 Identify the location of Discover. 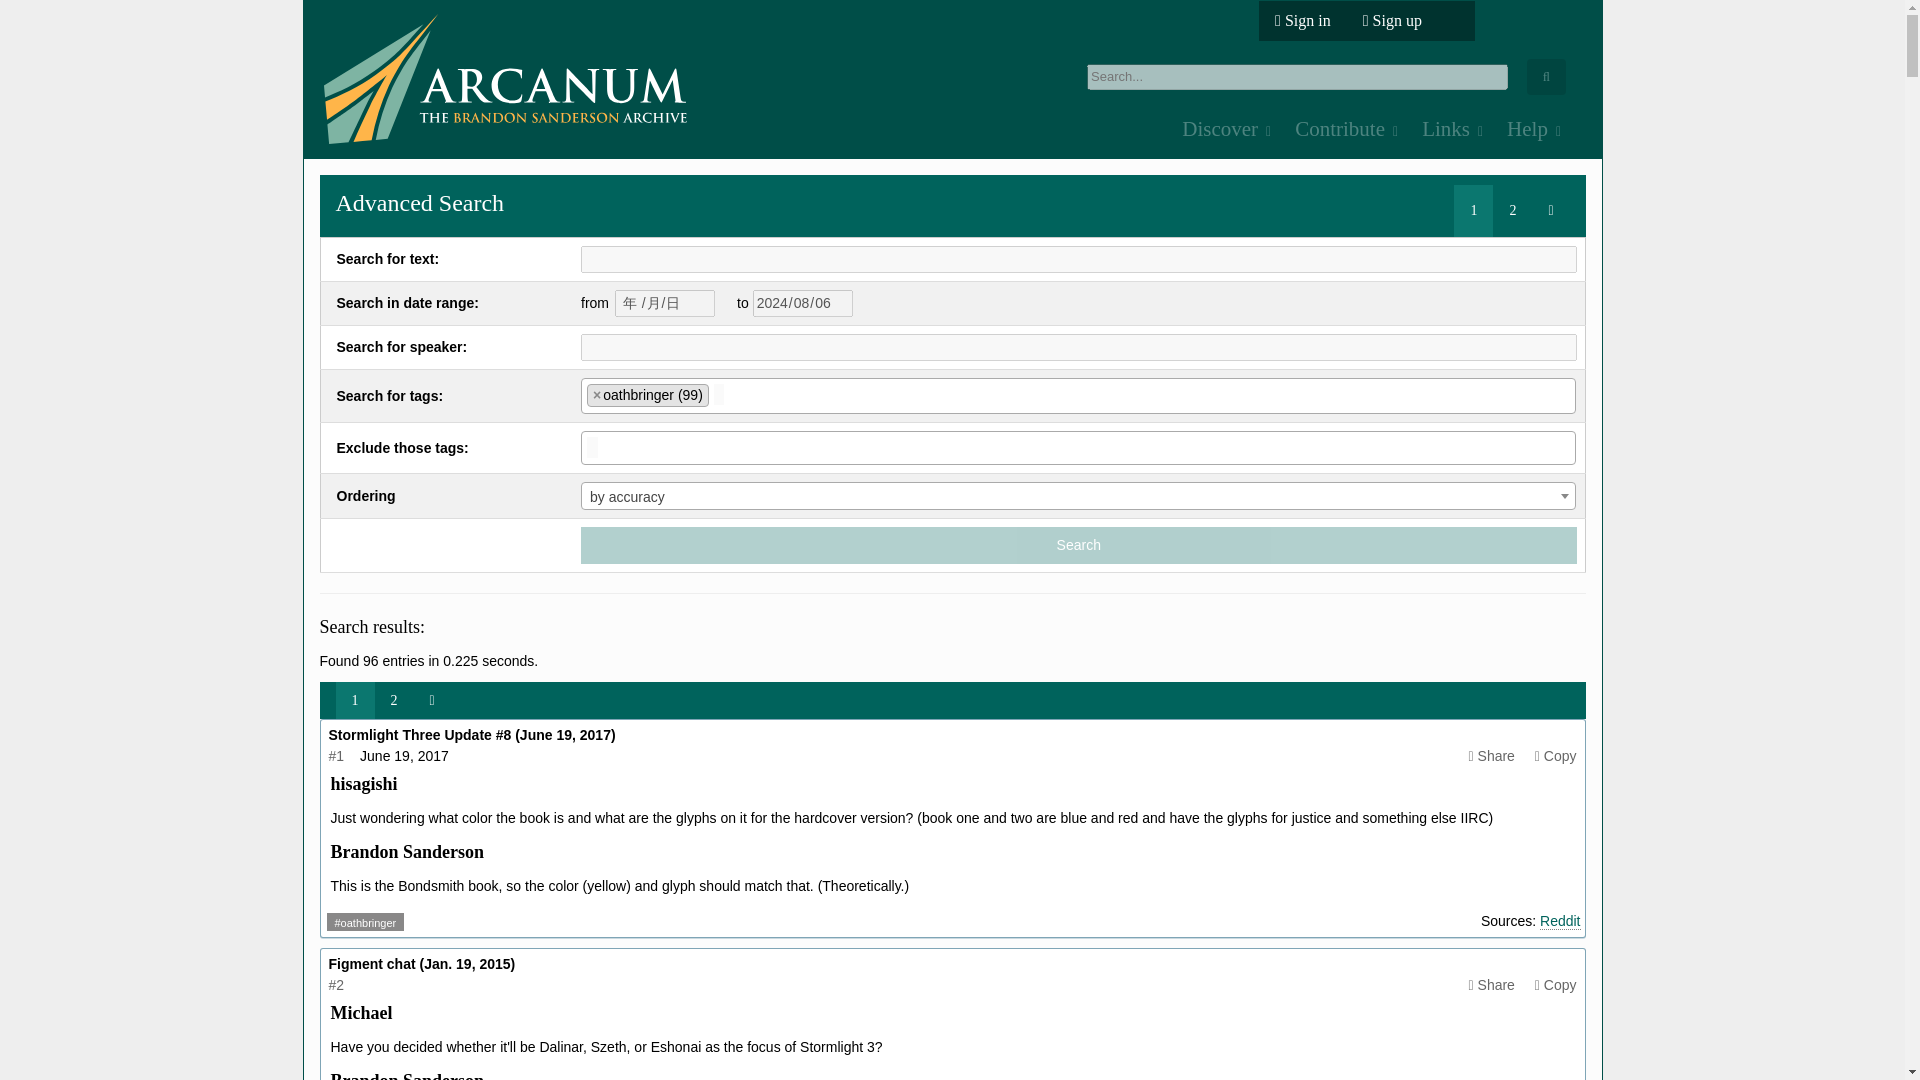
(1222, 130).